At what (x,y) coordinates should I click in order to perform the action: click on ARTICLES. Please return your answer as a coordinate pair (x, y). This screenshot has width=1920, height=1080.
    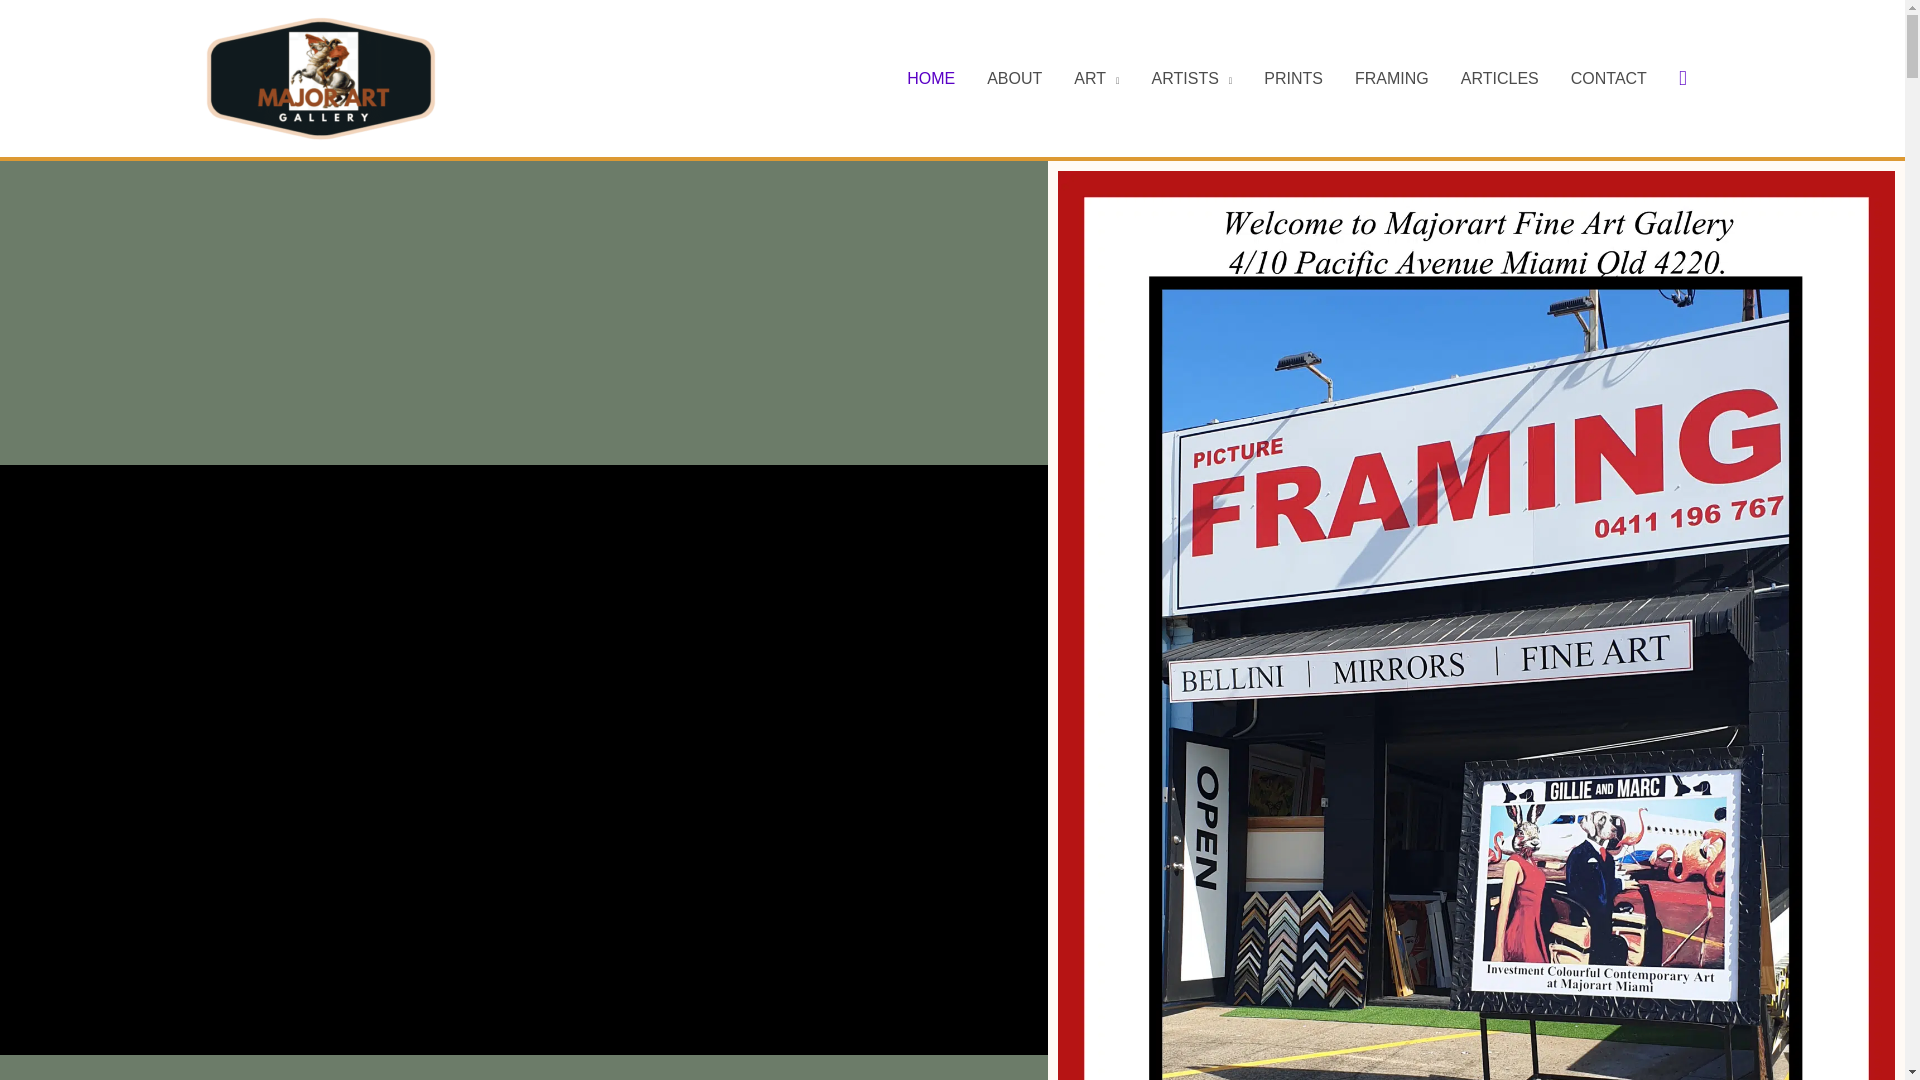
    Looking at the image, I should click on (1500, 78).